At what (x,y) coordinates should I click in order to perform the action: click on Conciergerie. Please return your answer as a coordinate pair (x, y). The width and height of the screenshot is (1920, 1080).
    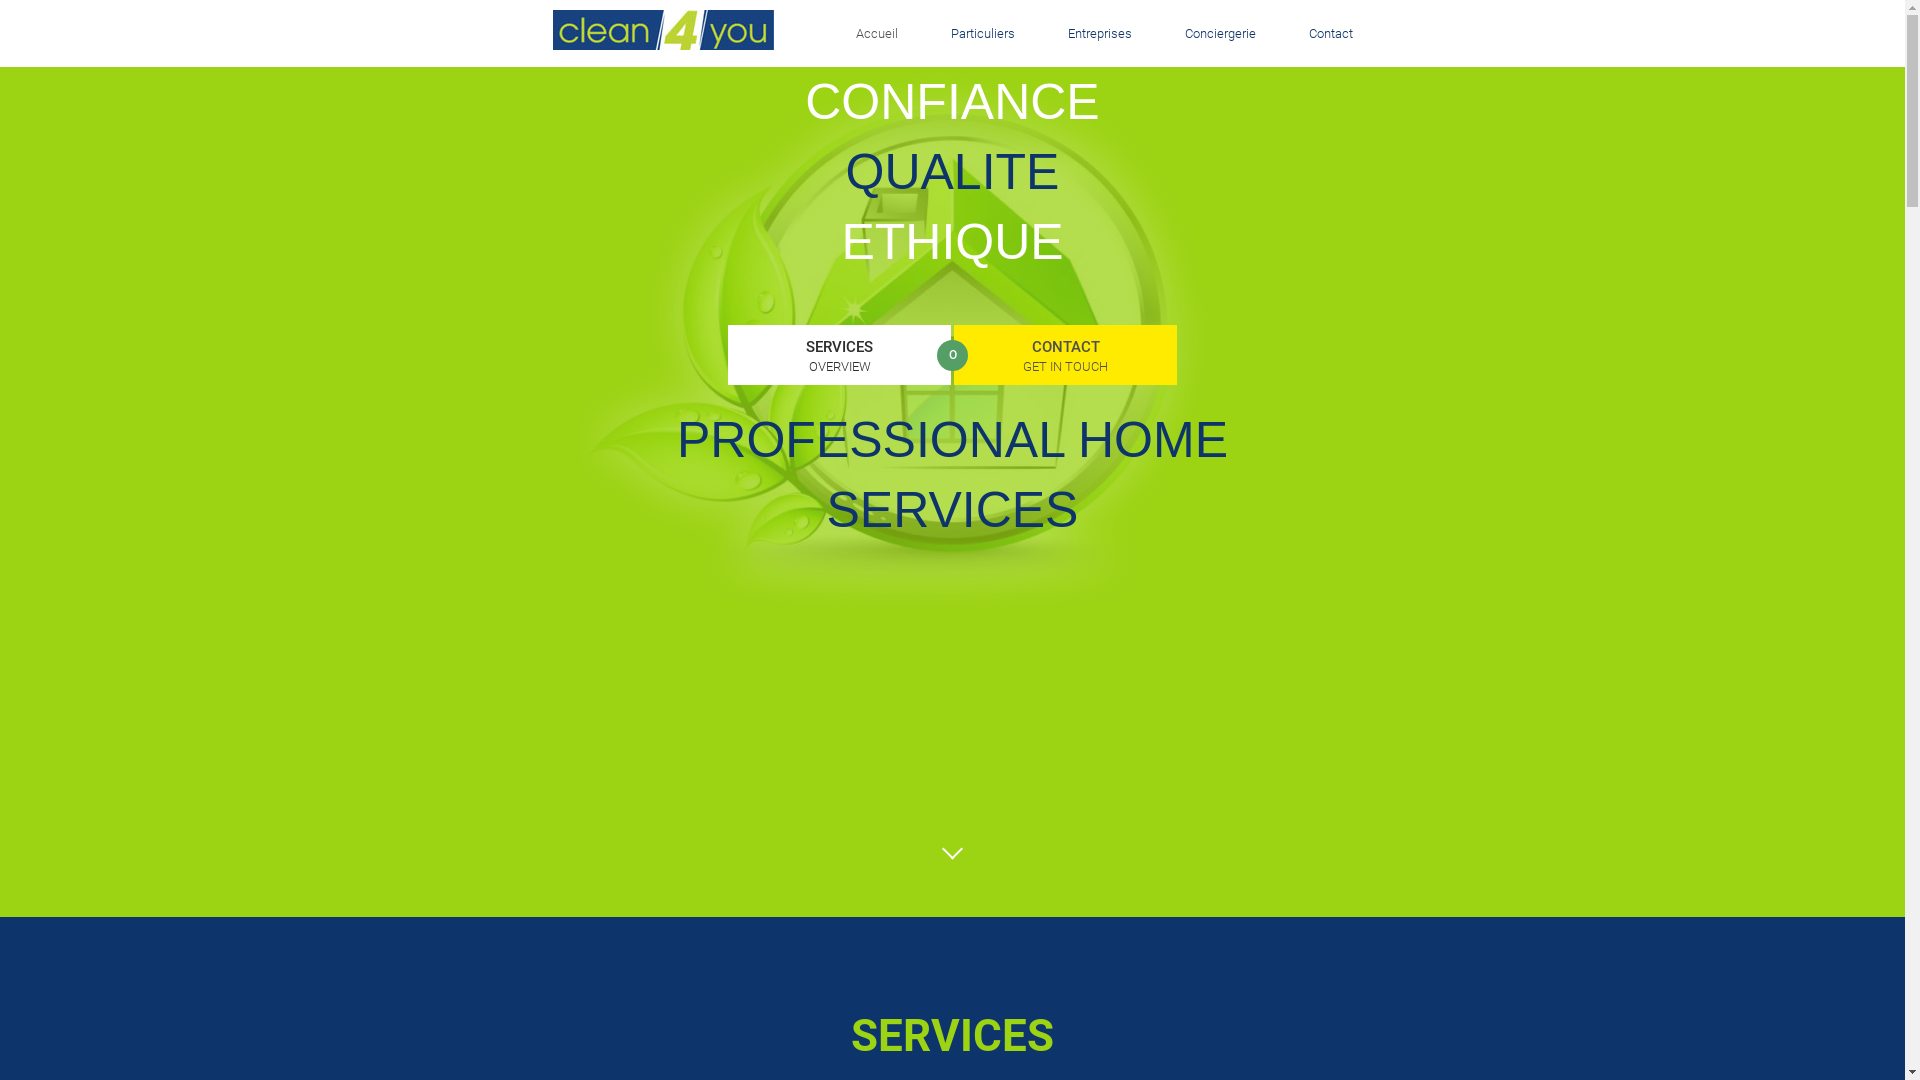
    Looking at the image, I should click on (1220, 34).